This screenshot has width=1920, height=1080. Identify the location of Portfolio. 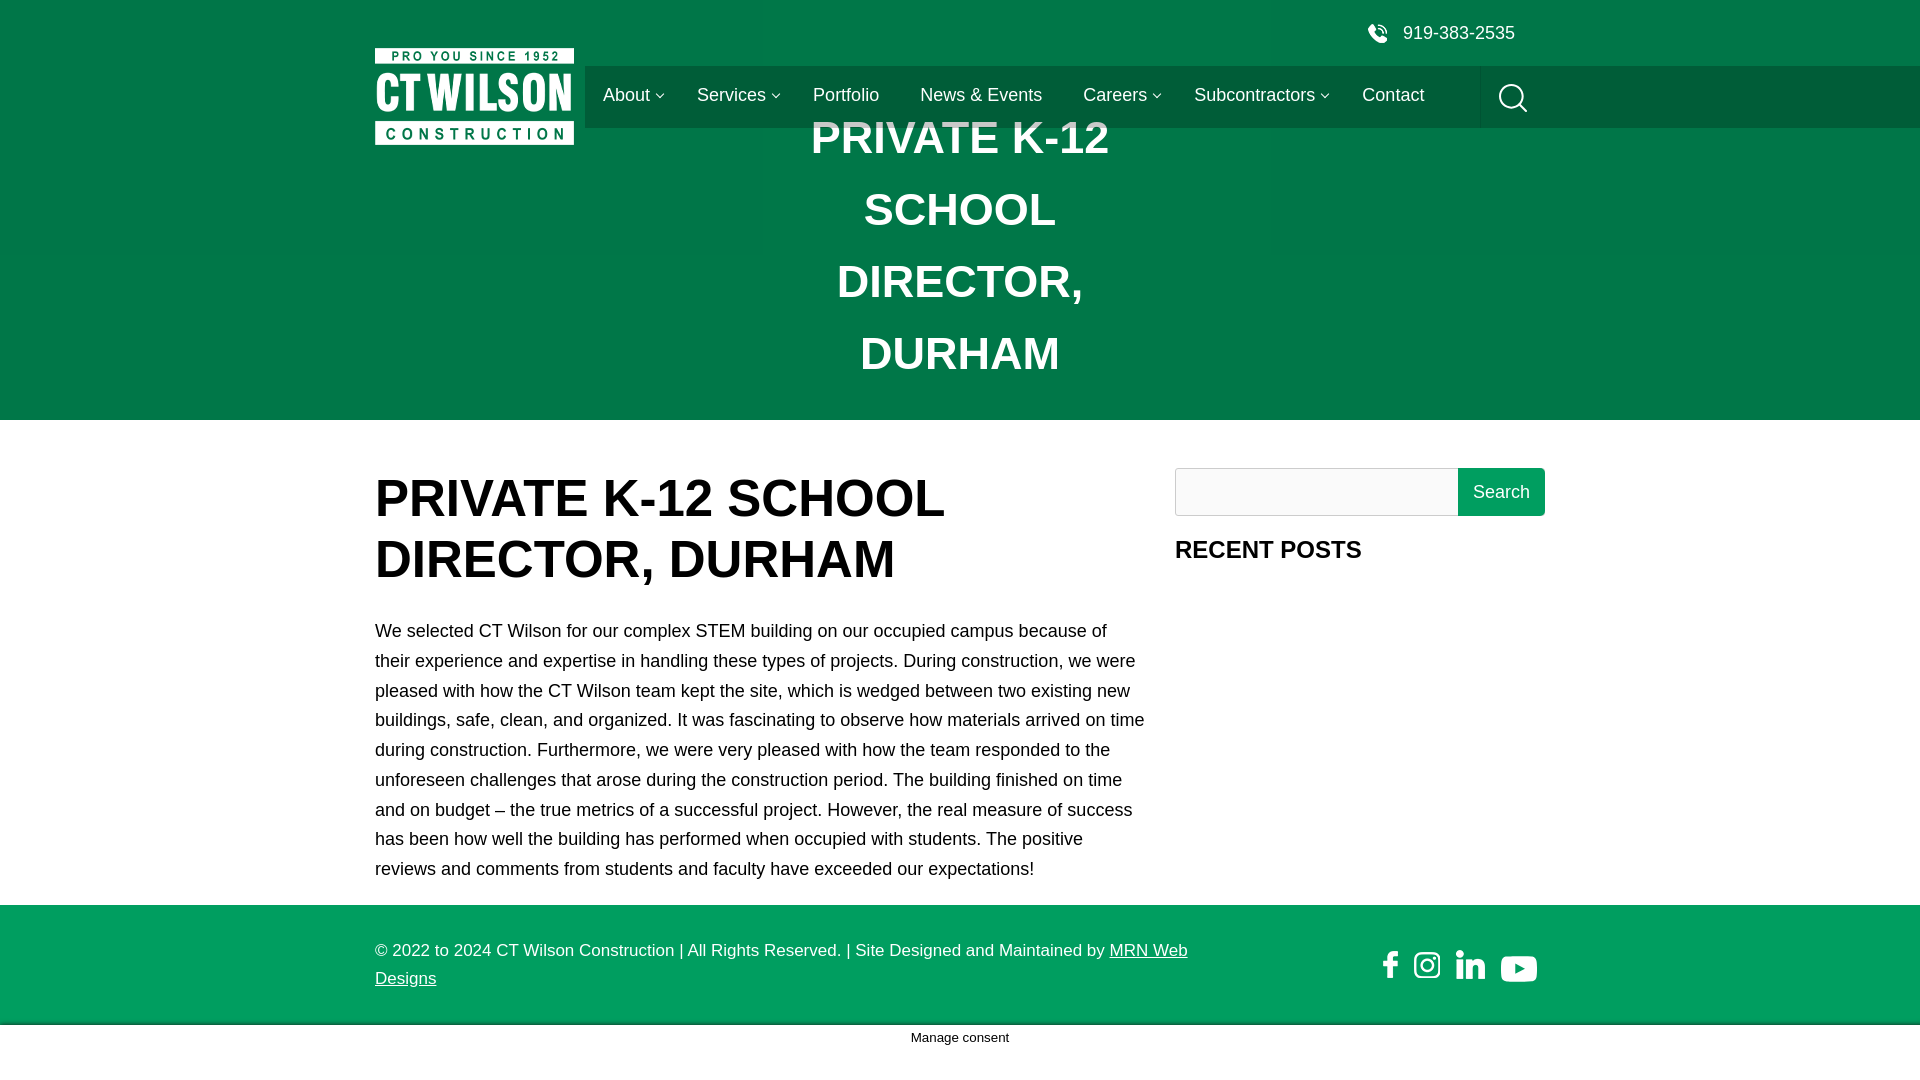
(845, 95).